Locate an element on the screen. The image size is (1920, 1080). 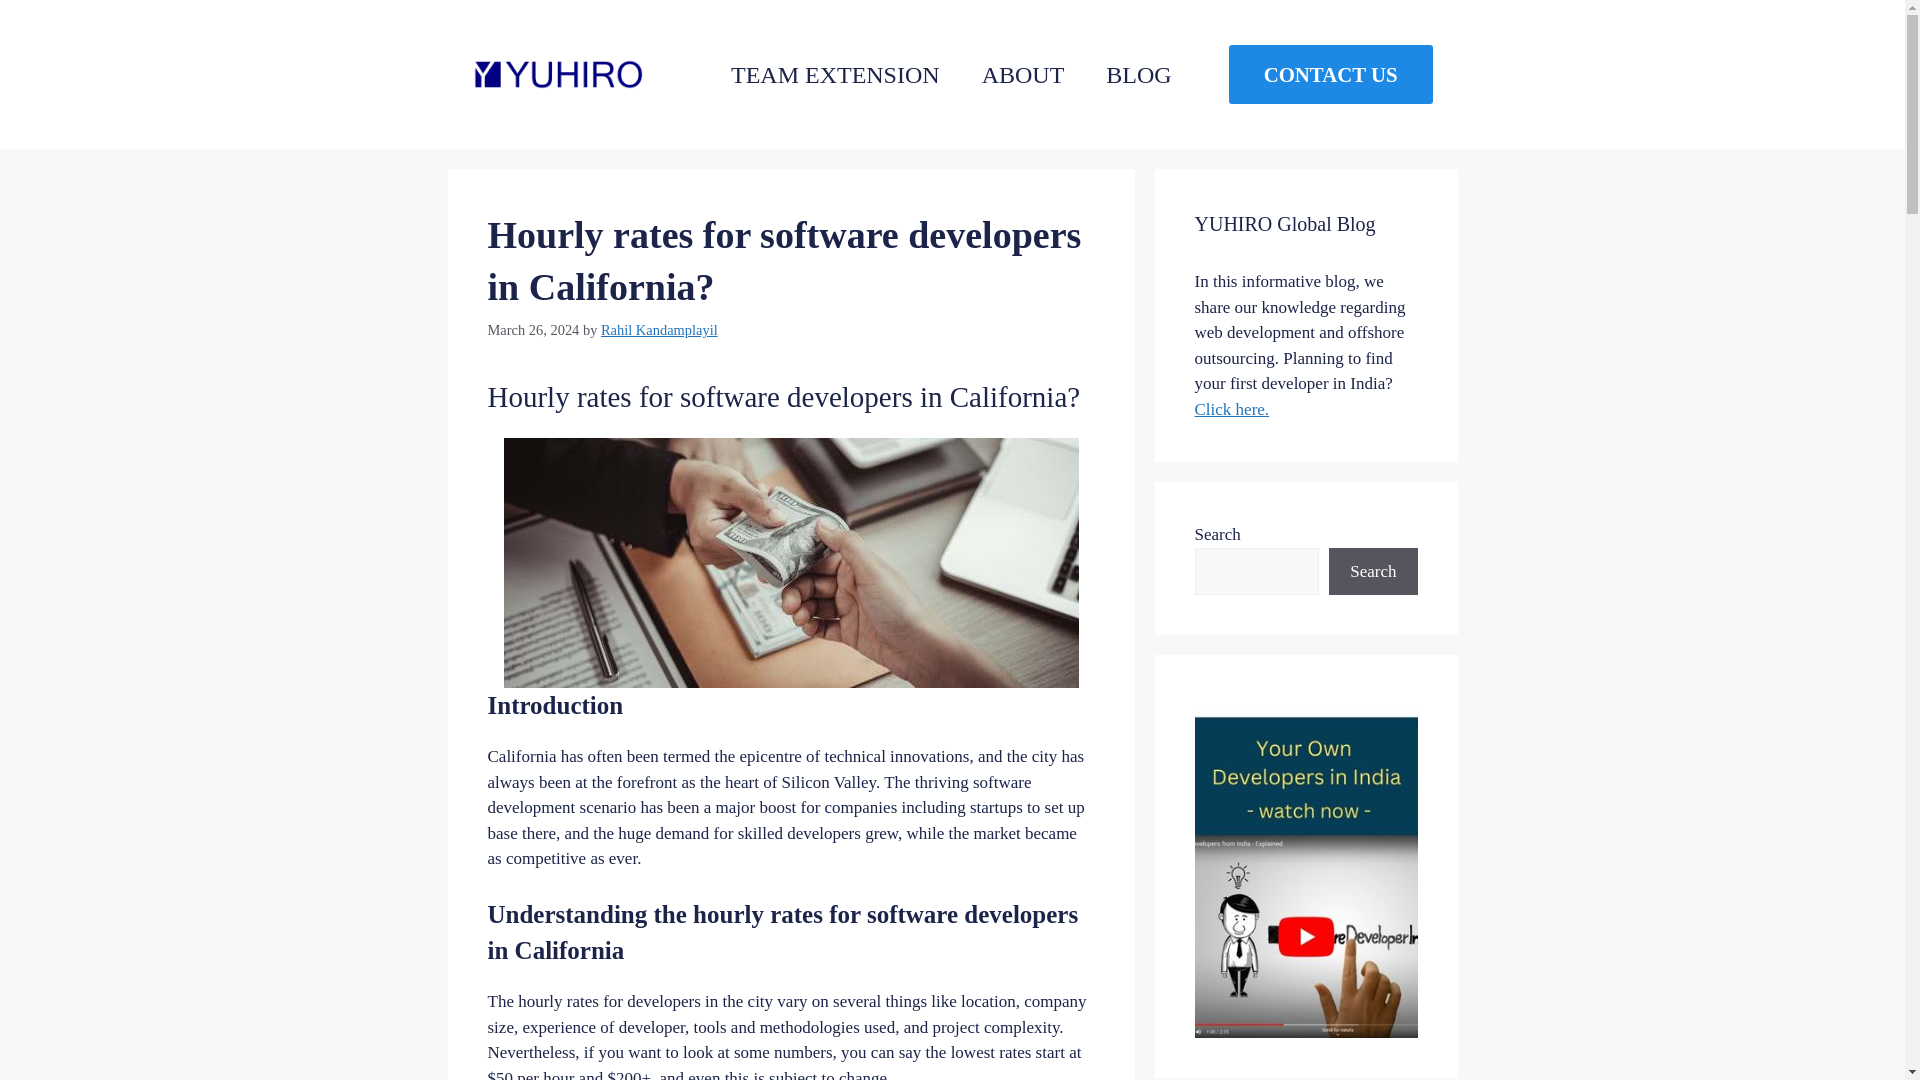
Search is located at coordinates (1372, 572).